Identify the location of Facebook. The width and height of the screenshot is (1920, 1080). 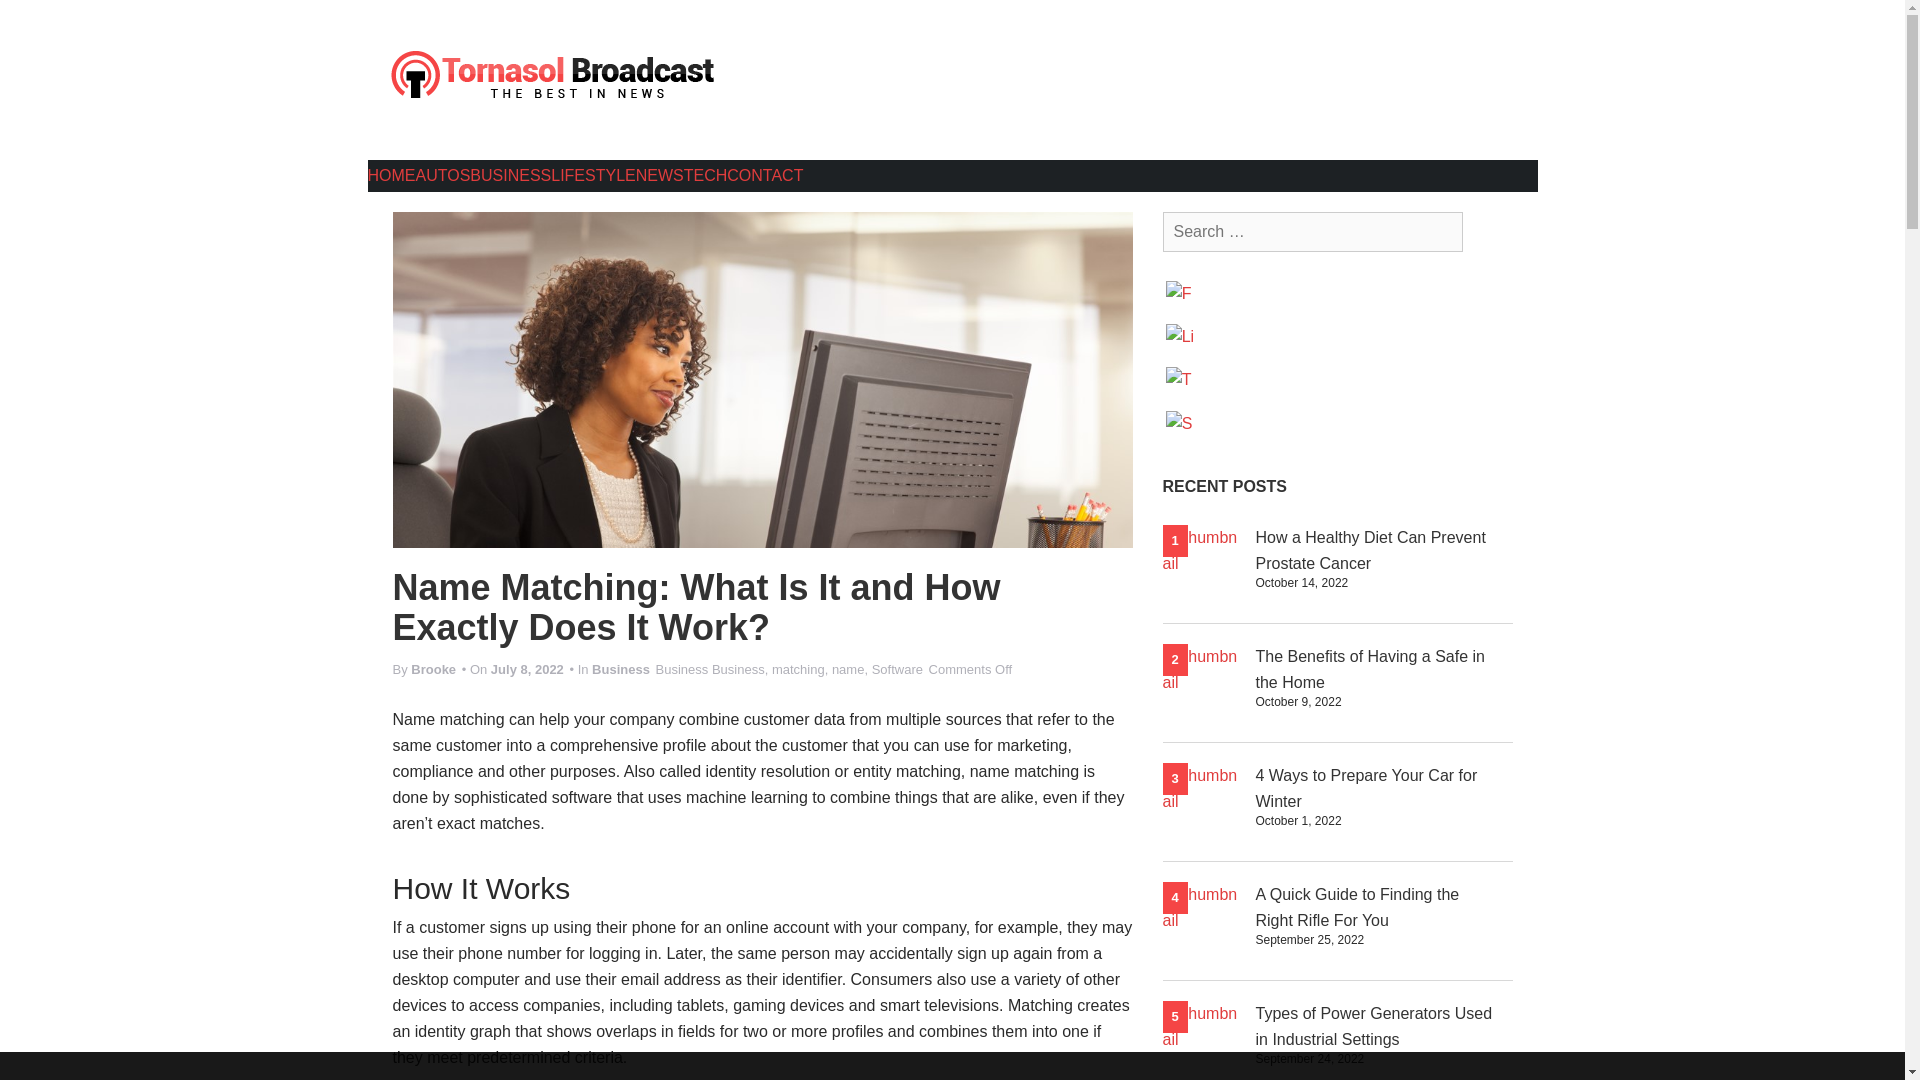
(1182, 295).